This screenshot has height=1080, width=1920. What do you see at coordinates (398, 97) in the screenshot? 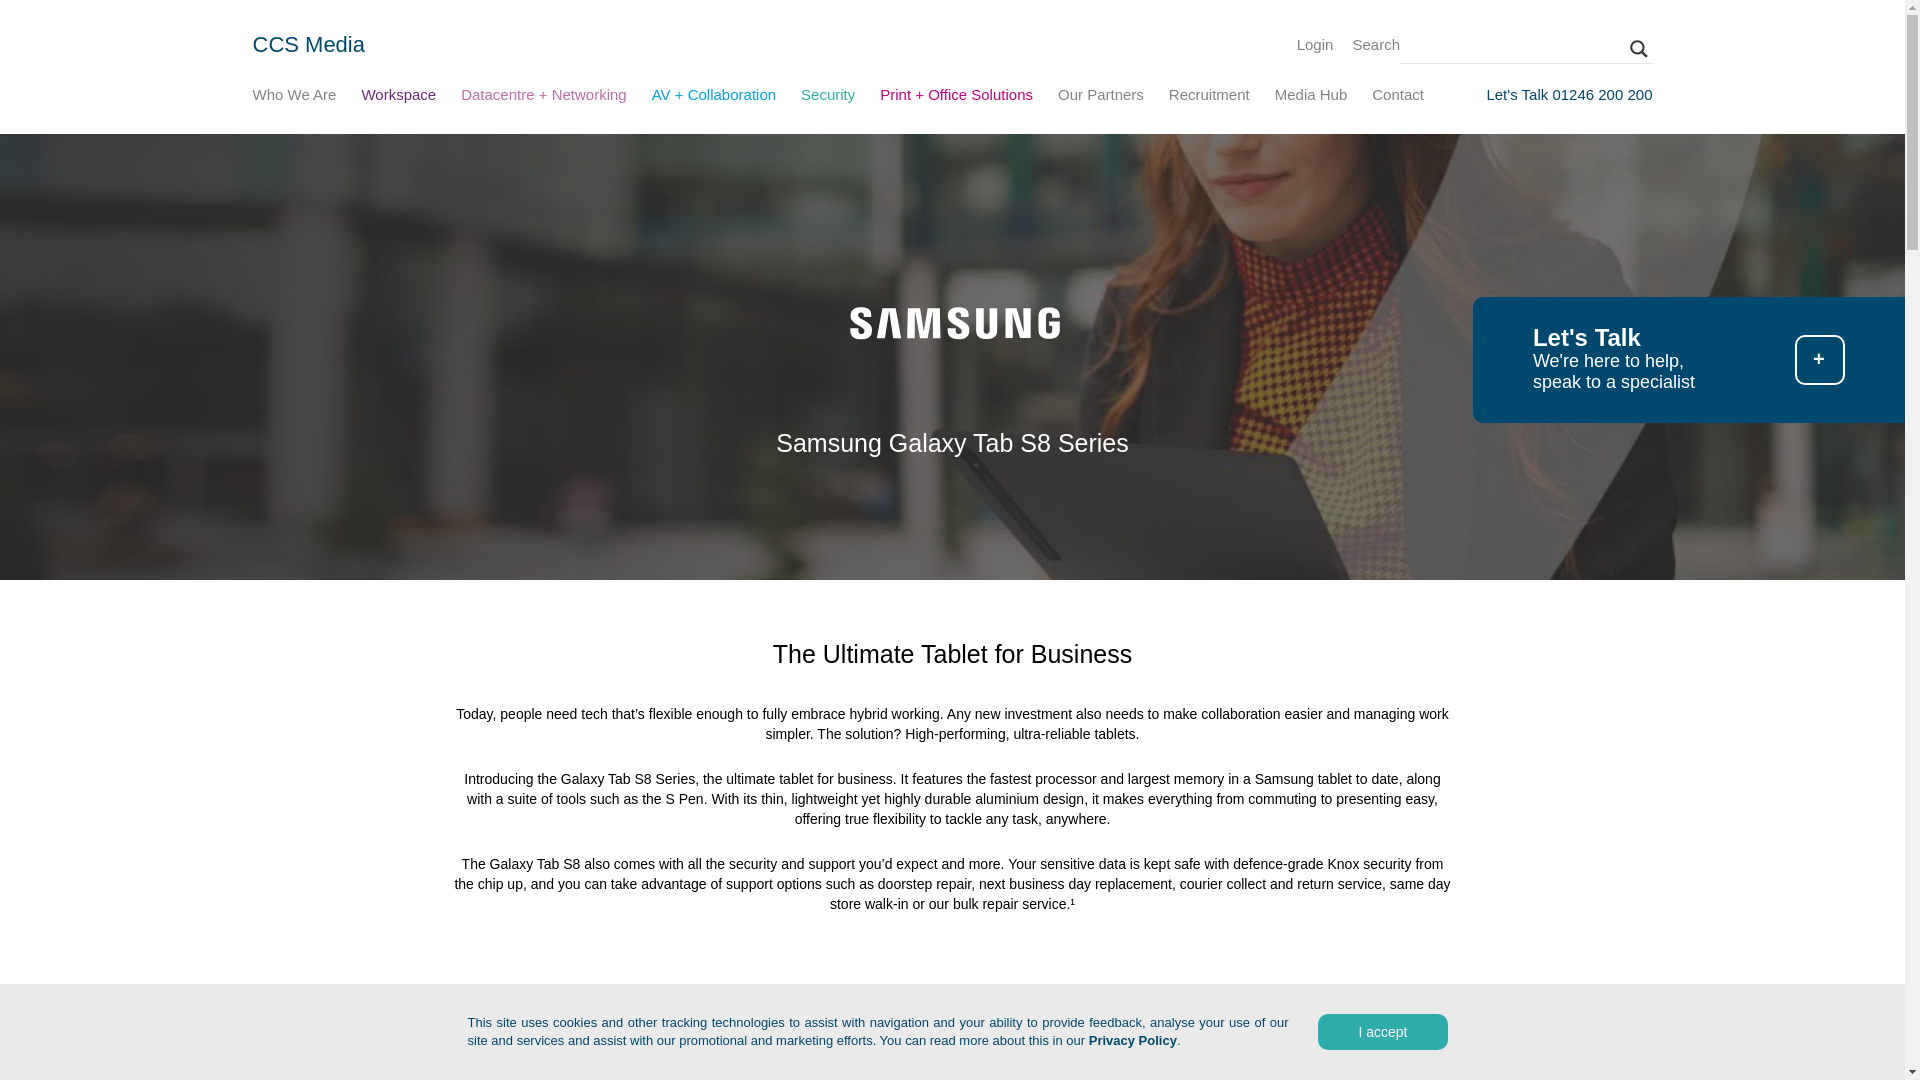
I see `Workspace` at bounding box center [398, 97].